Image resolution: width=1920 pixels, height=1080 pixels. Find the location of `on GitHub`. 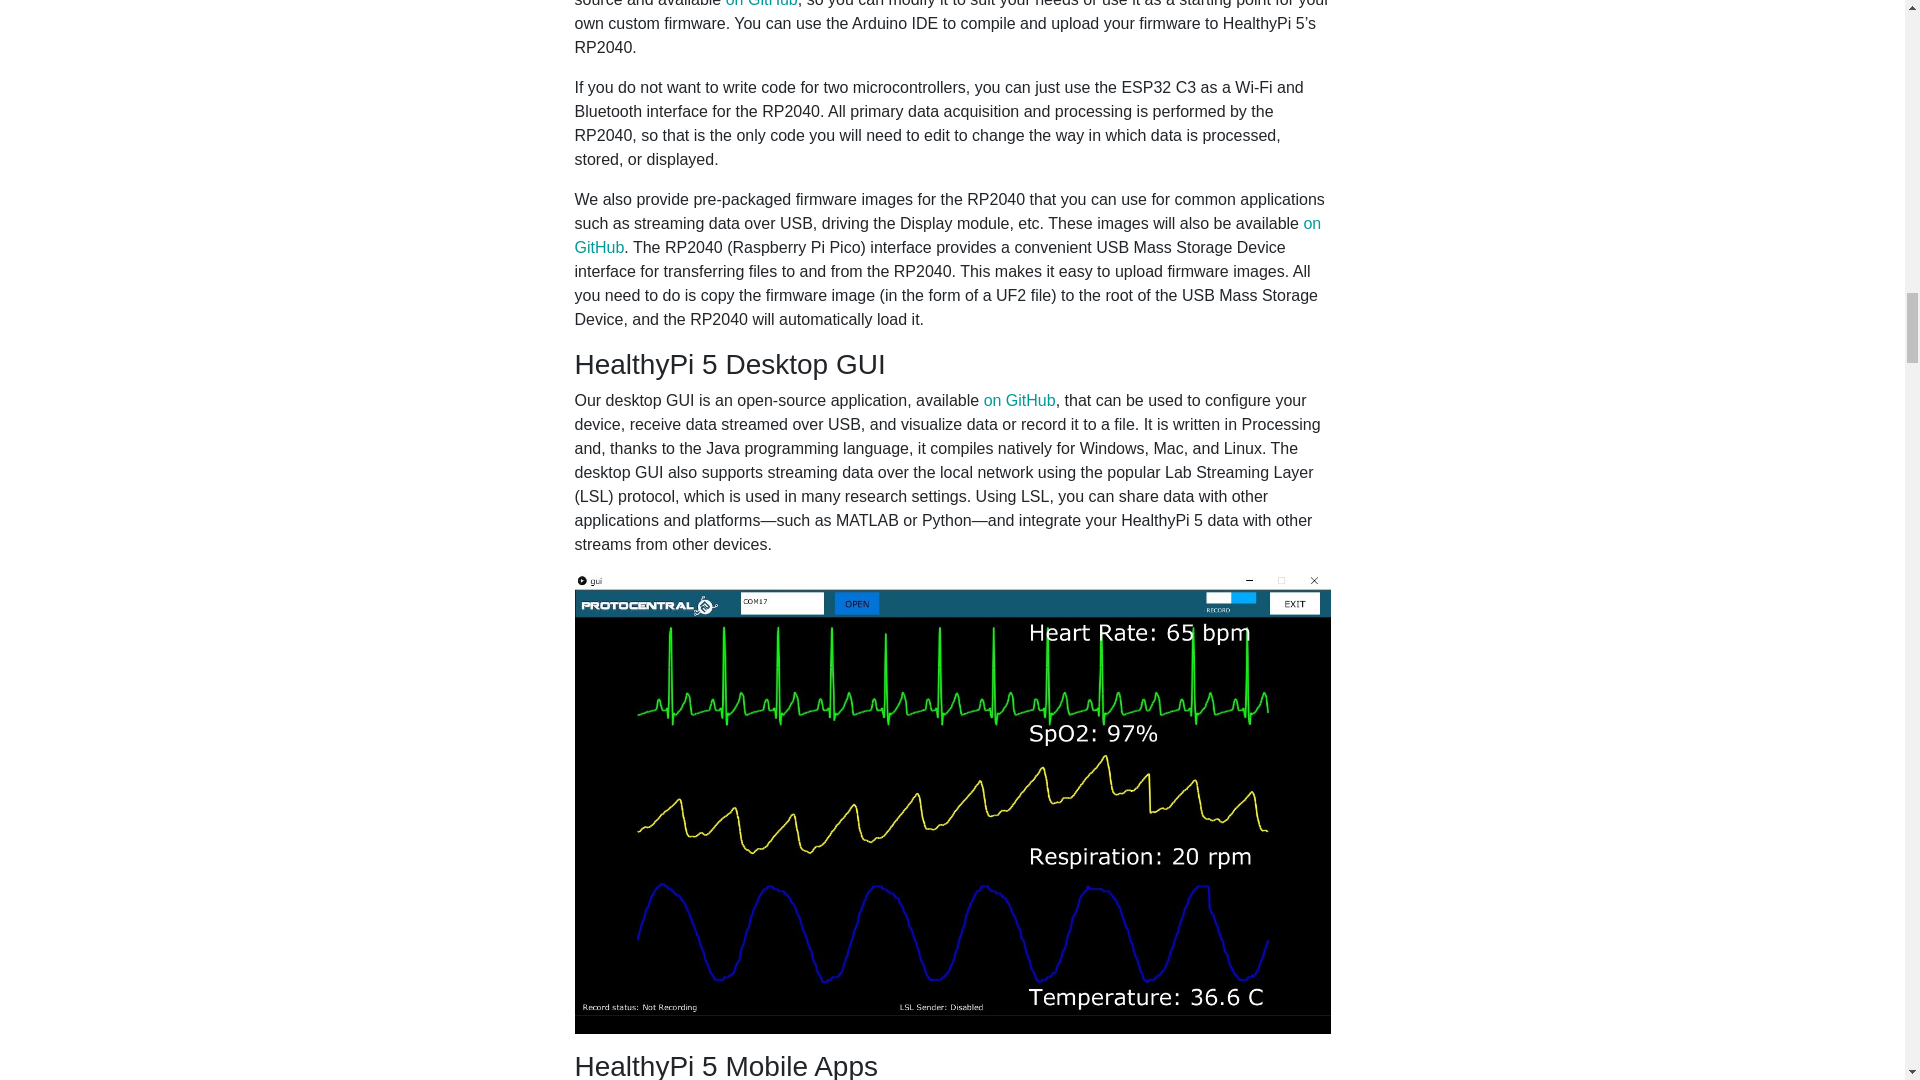

on GitHub is located at coordinates (947, 234).